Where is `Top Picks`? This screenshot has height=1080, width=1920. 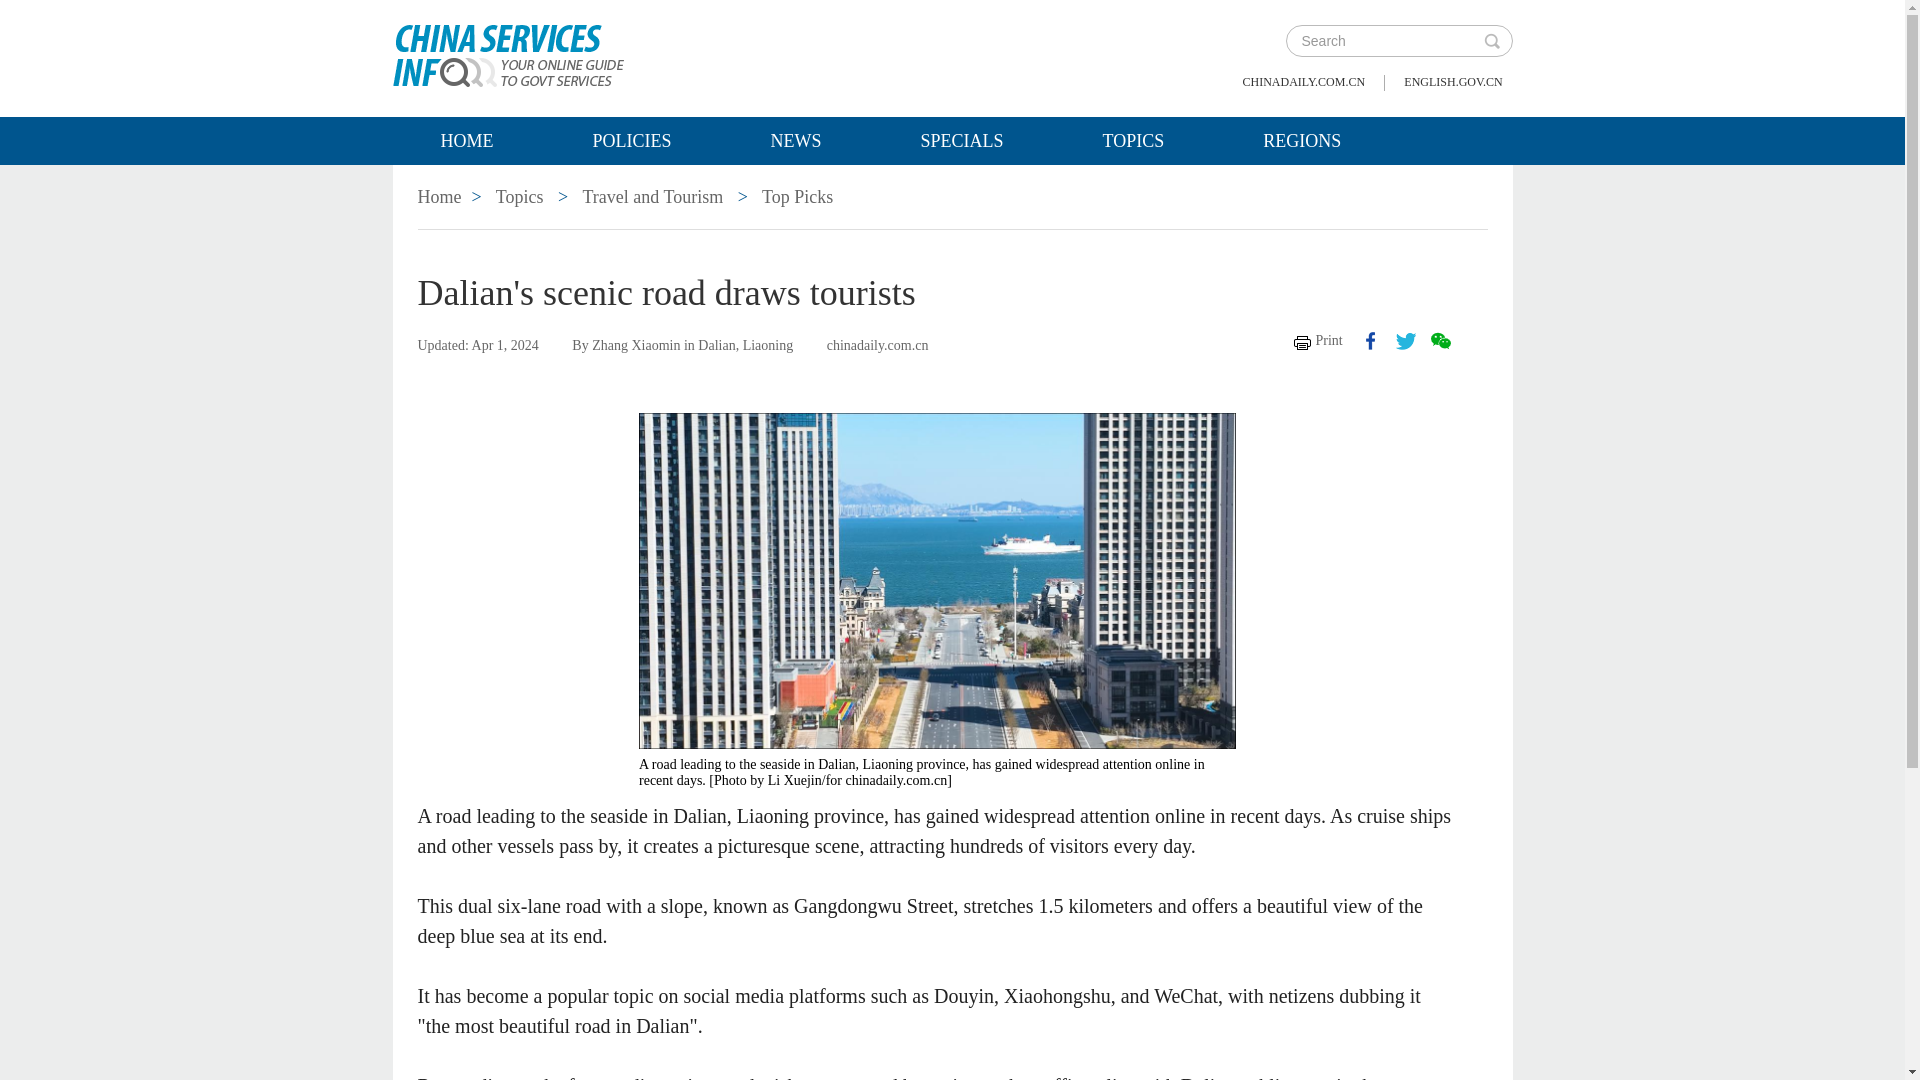
Top Picks is located at coordinates (798, 196).